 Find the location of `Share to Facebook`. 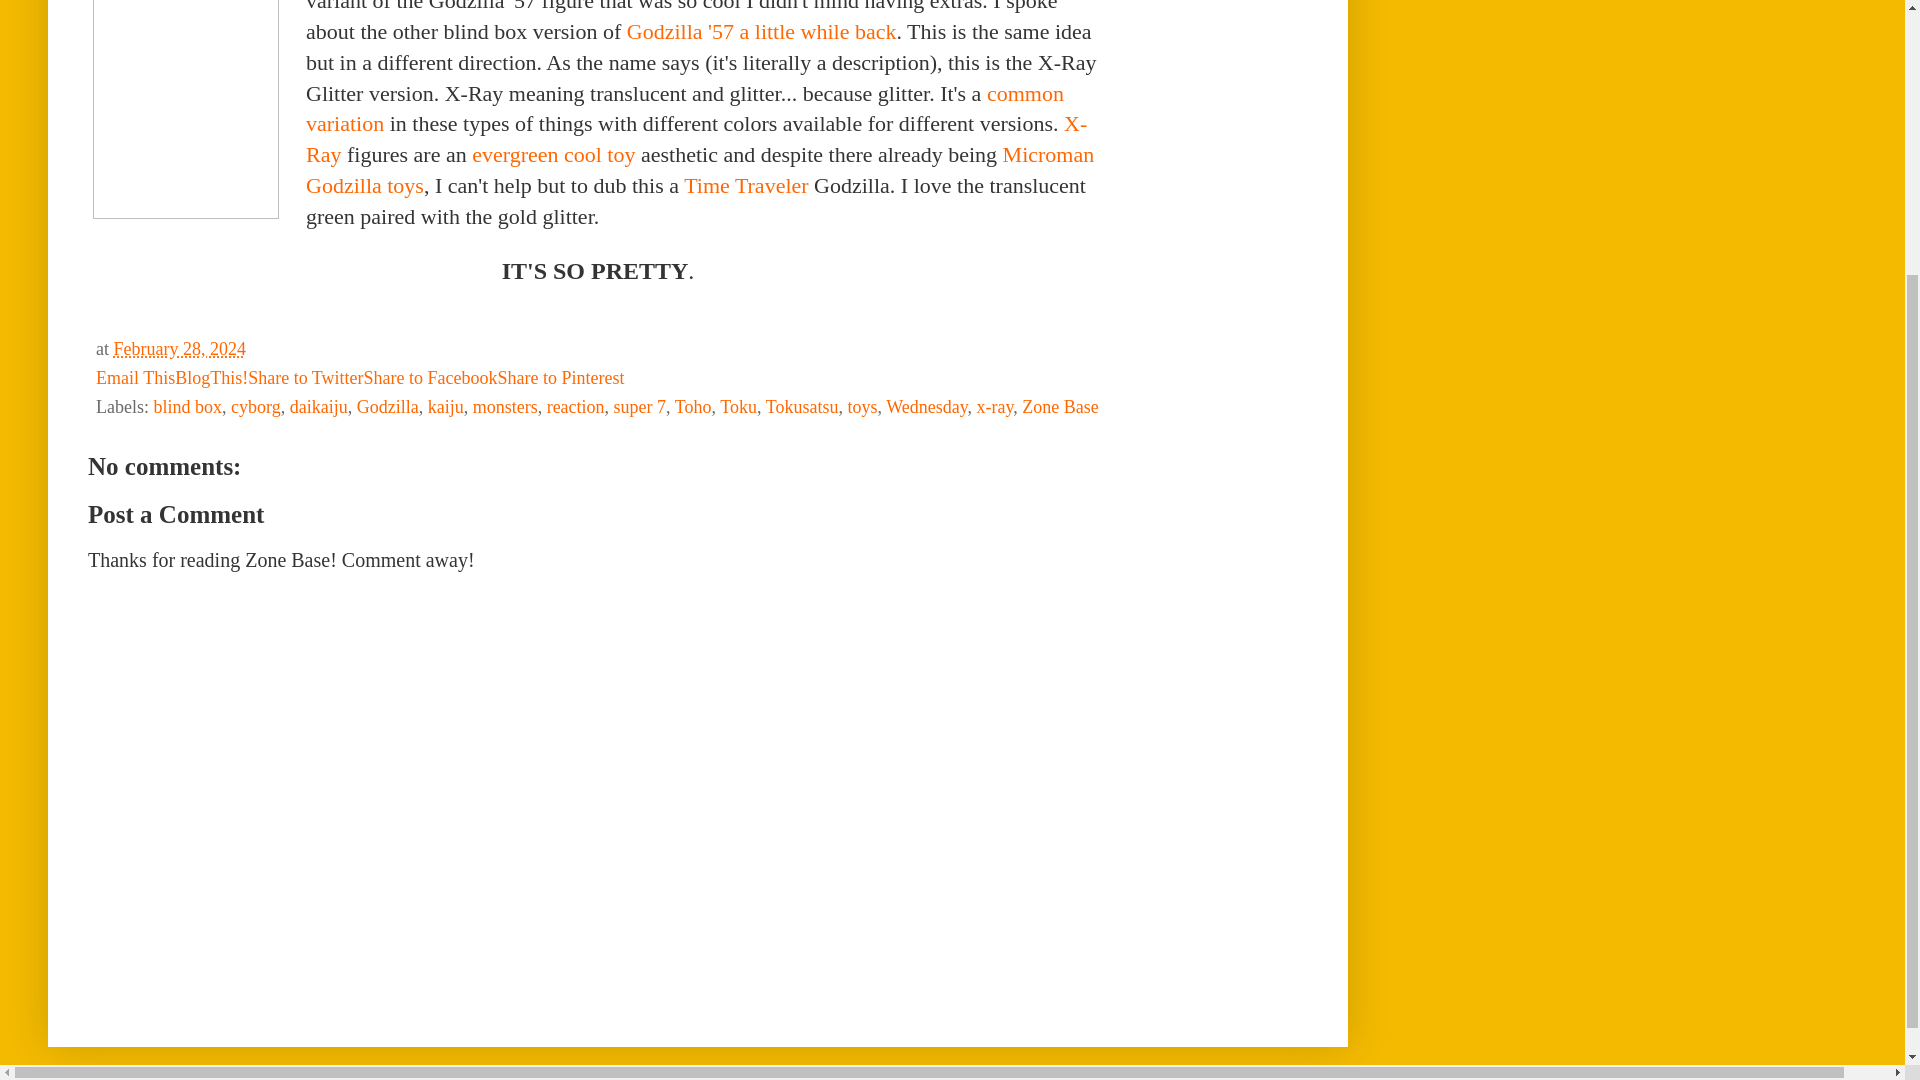

Share to Facebook is located at coordinates (430, 378).